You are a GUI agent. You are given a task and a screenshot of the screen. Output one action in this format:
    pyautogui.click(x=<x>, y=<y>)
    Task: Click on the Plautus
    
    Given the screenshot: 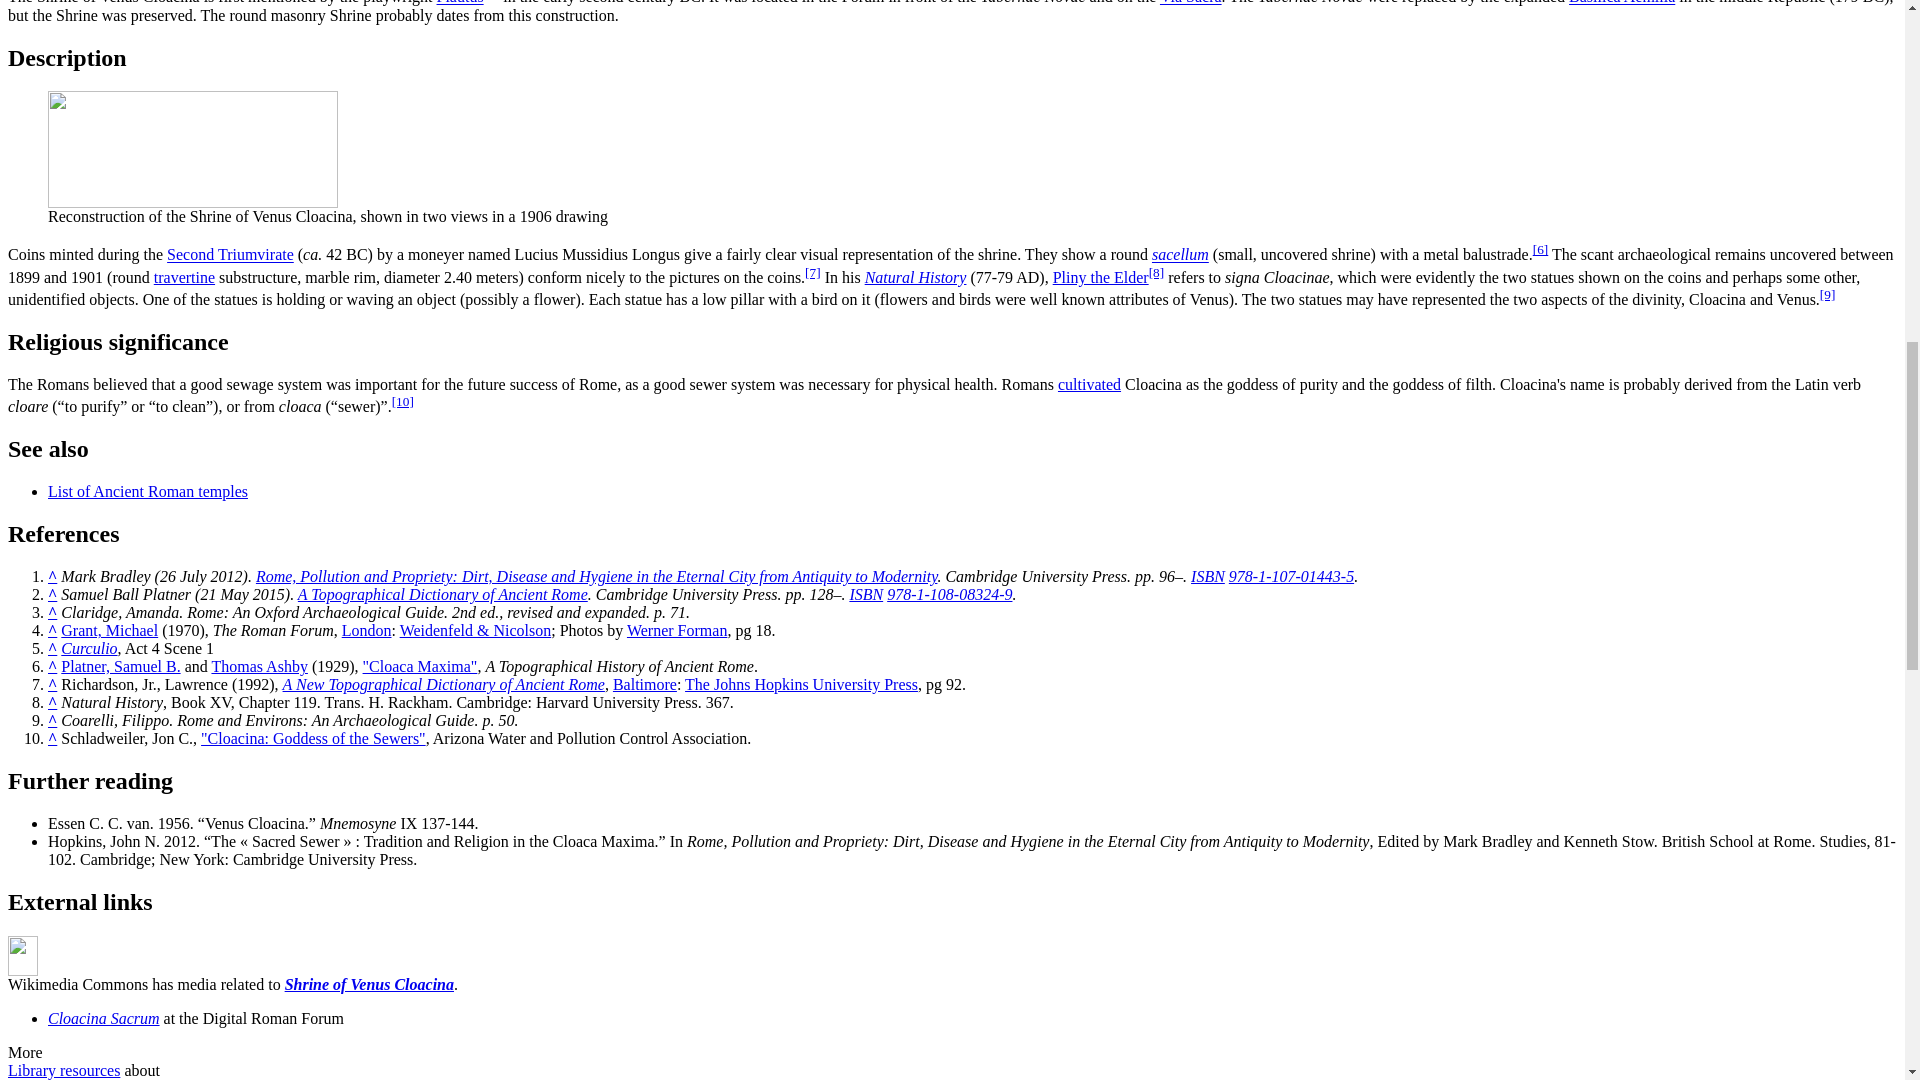 What is the action you would take?
    pyautogui.click(x=460, y=3)
    